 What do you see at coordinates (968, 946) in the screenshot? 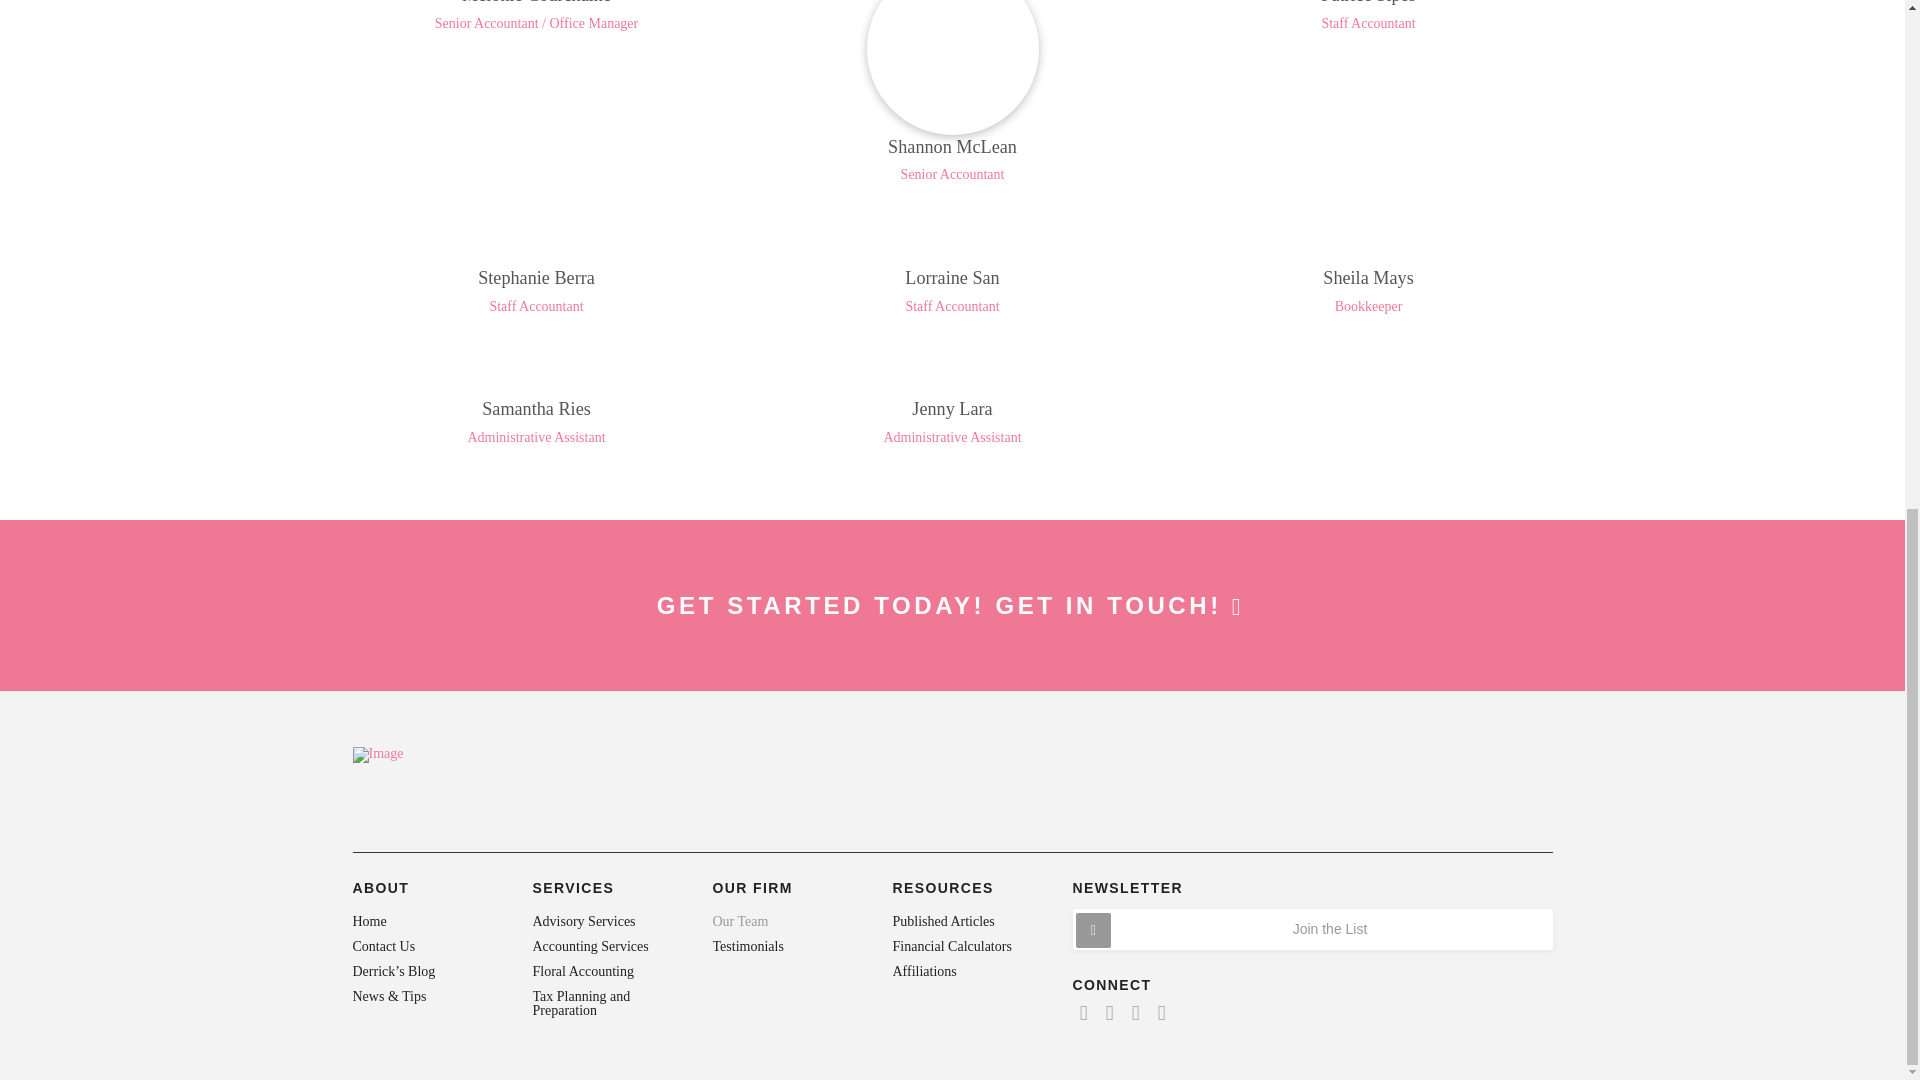
I see `Financial Calculators` at bounding box center [968, 946].